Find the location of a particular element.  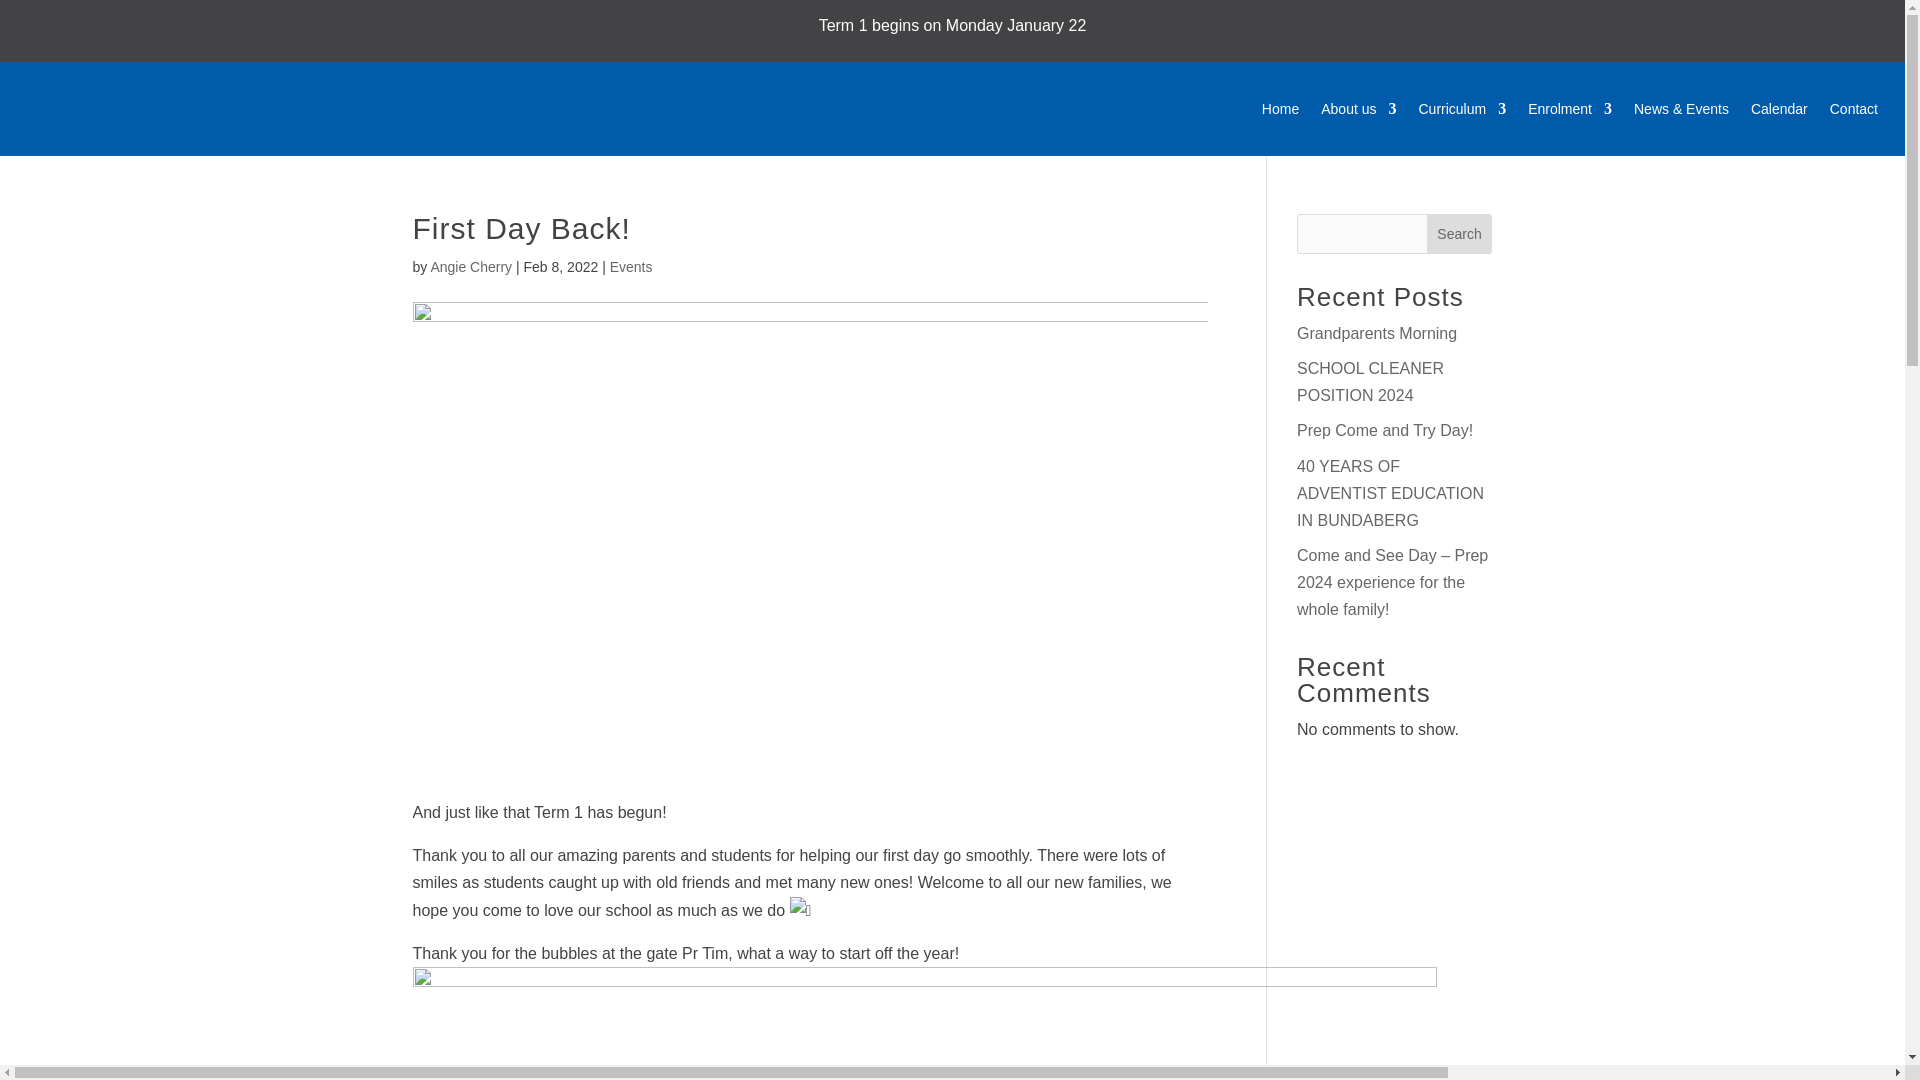

40 YEARS OF ADVENTIST EDUCATION IN BUNDABERG is located at coordinates (1390, 493).